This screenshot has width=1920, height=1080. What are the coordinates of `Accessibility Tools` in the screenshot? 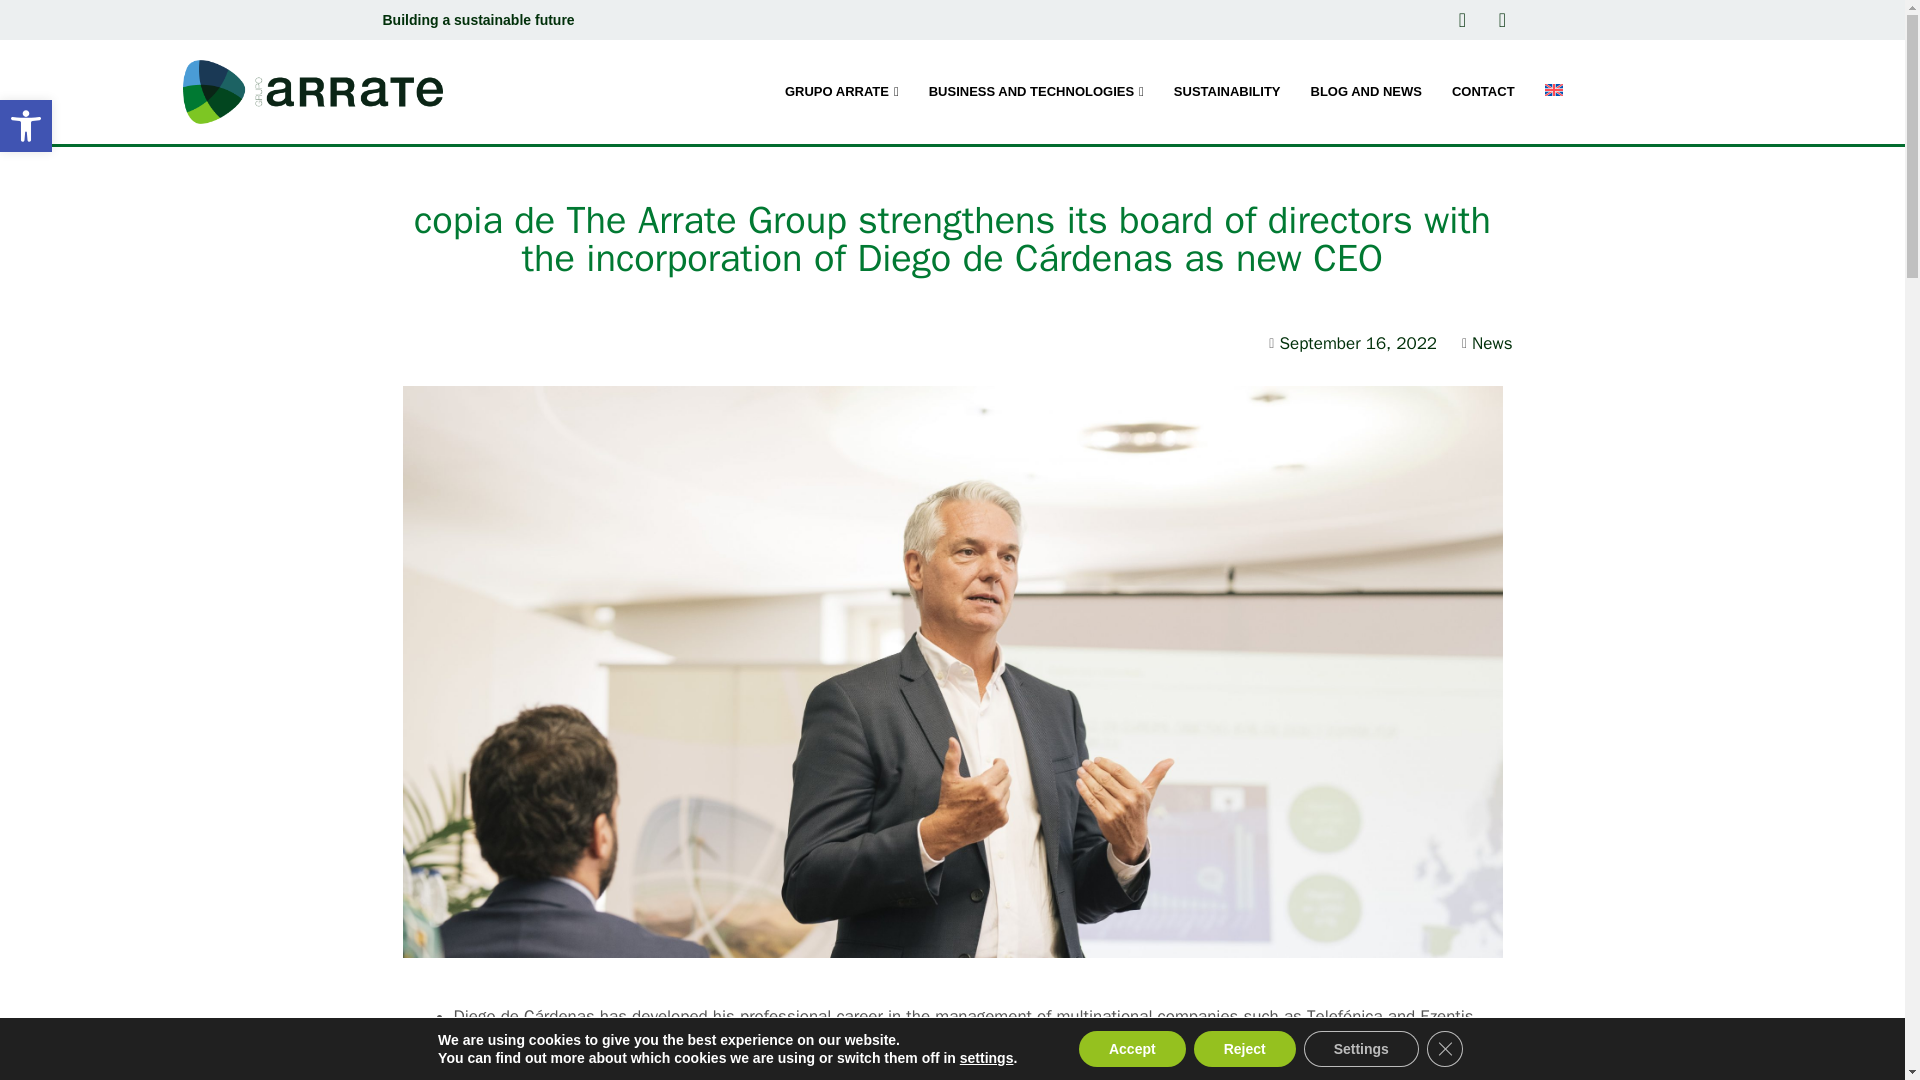 It's located at (26, 126).